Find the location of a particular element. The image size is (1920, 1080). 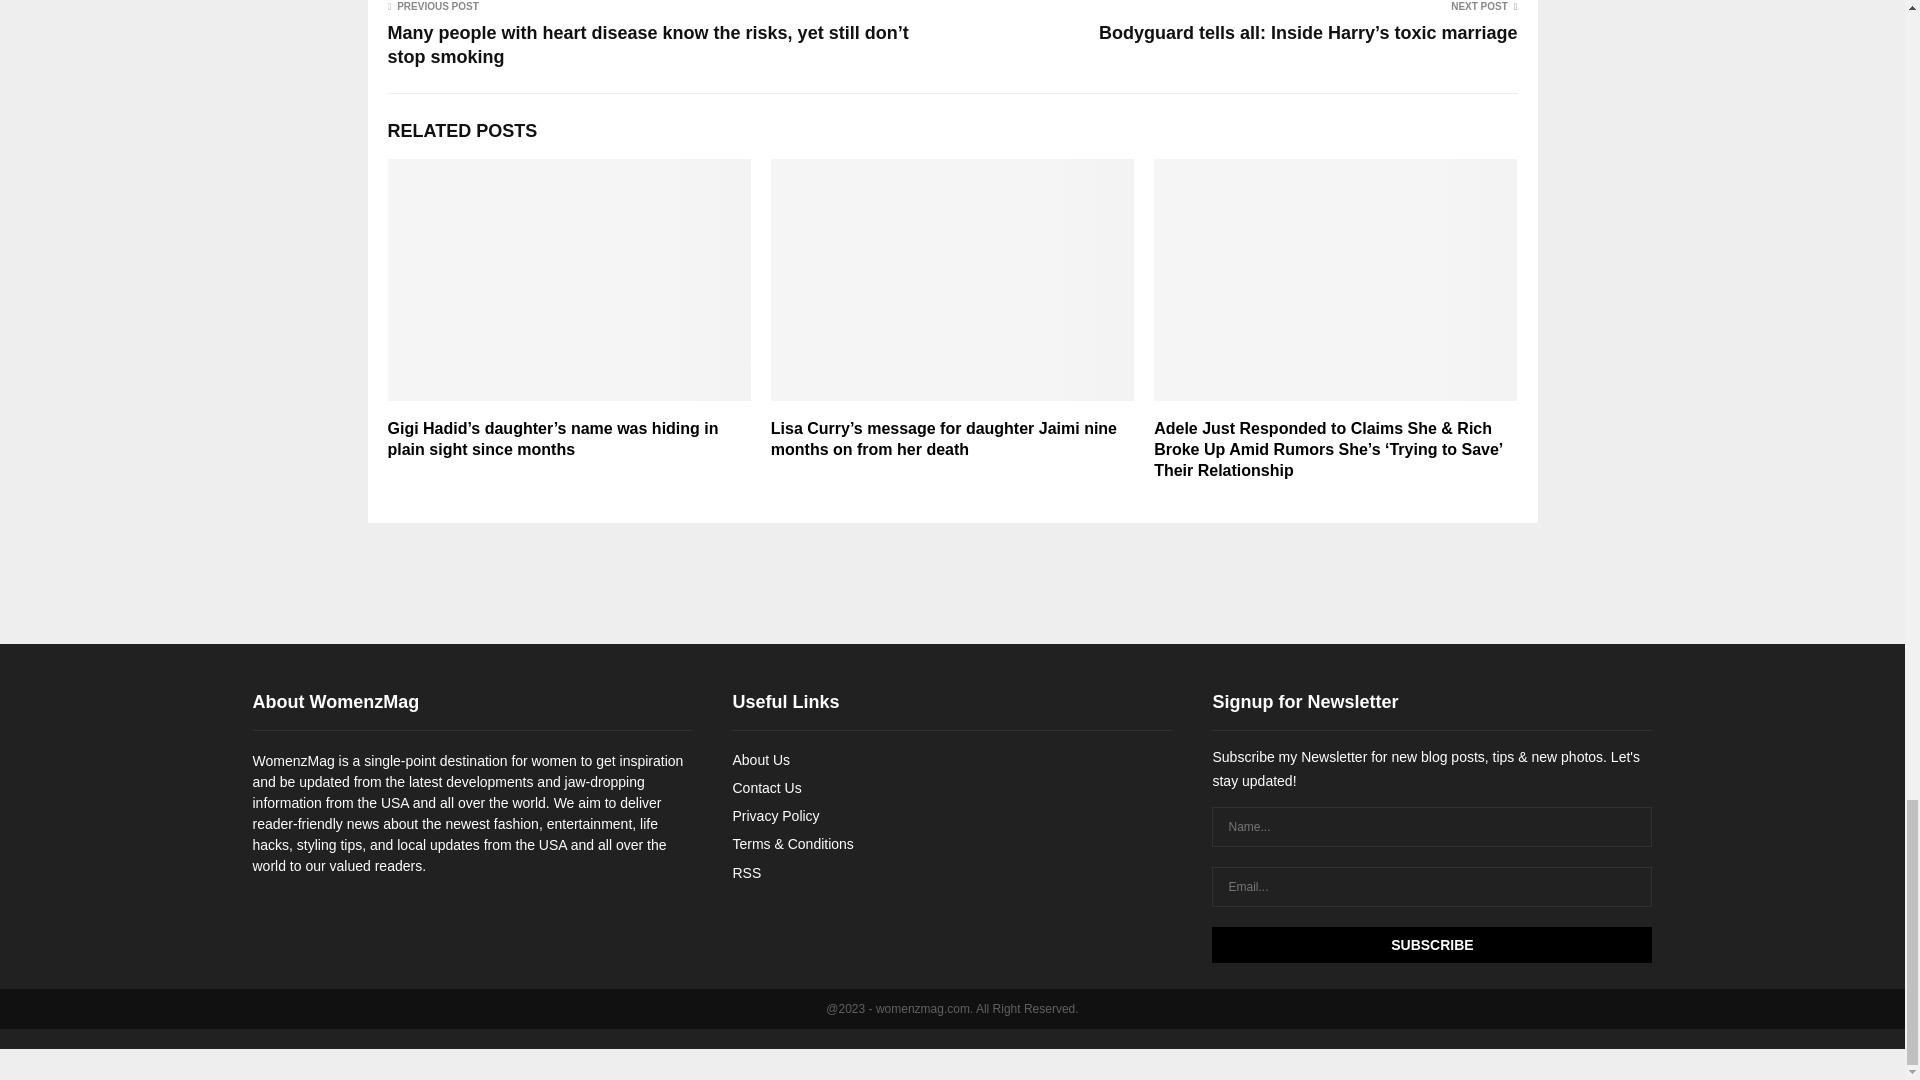

Subscribe is located at coordinates (1431, 944).